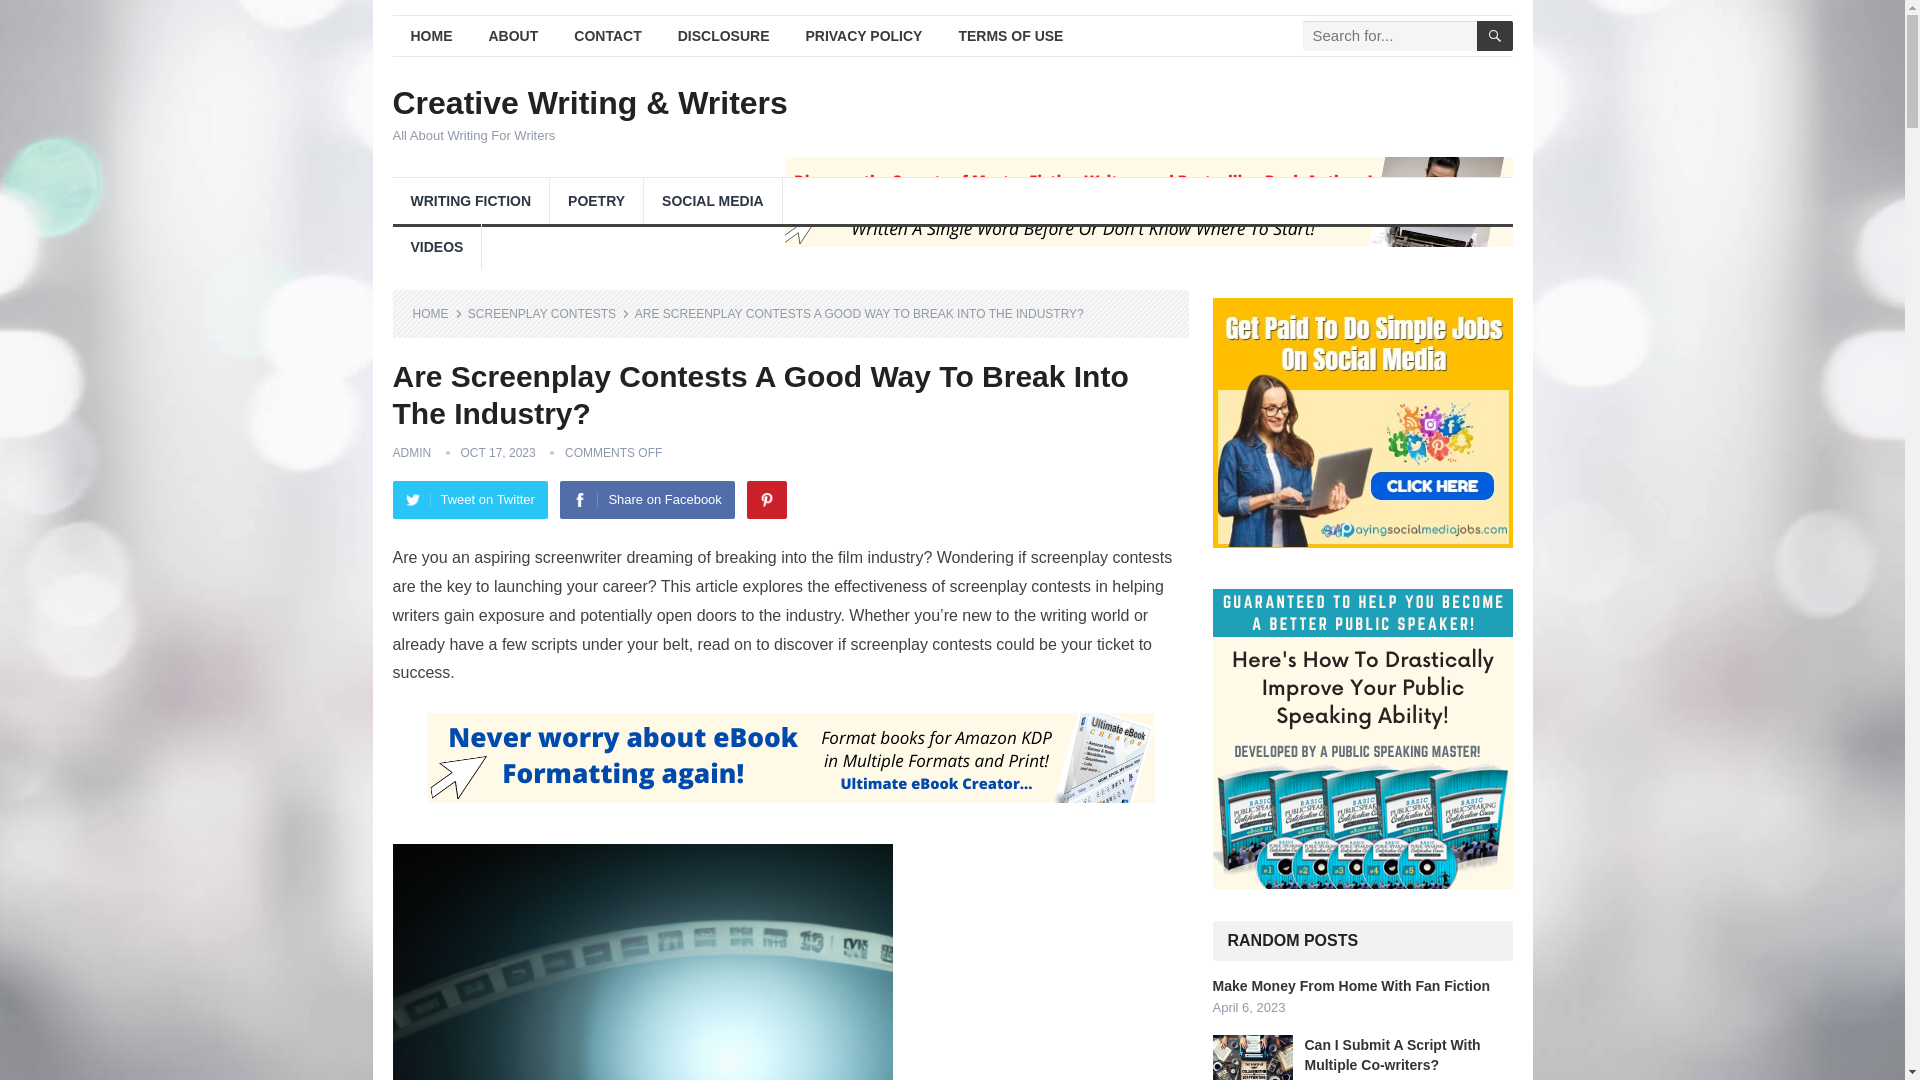 This screenshot has width=1920, height=1080. What do you see at coordinates (548, 313) in the screenshot?
I see `SCREENPLAY CONTESTS` at bounding box center [548, 313].